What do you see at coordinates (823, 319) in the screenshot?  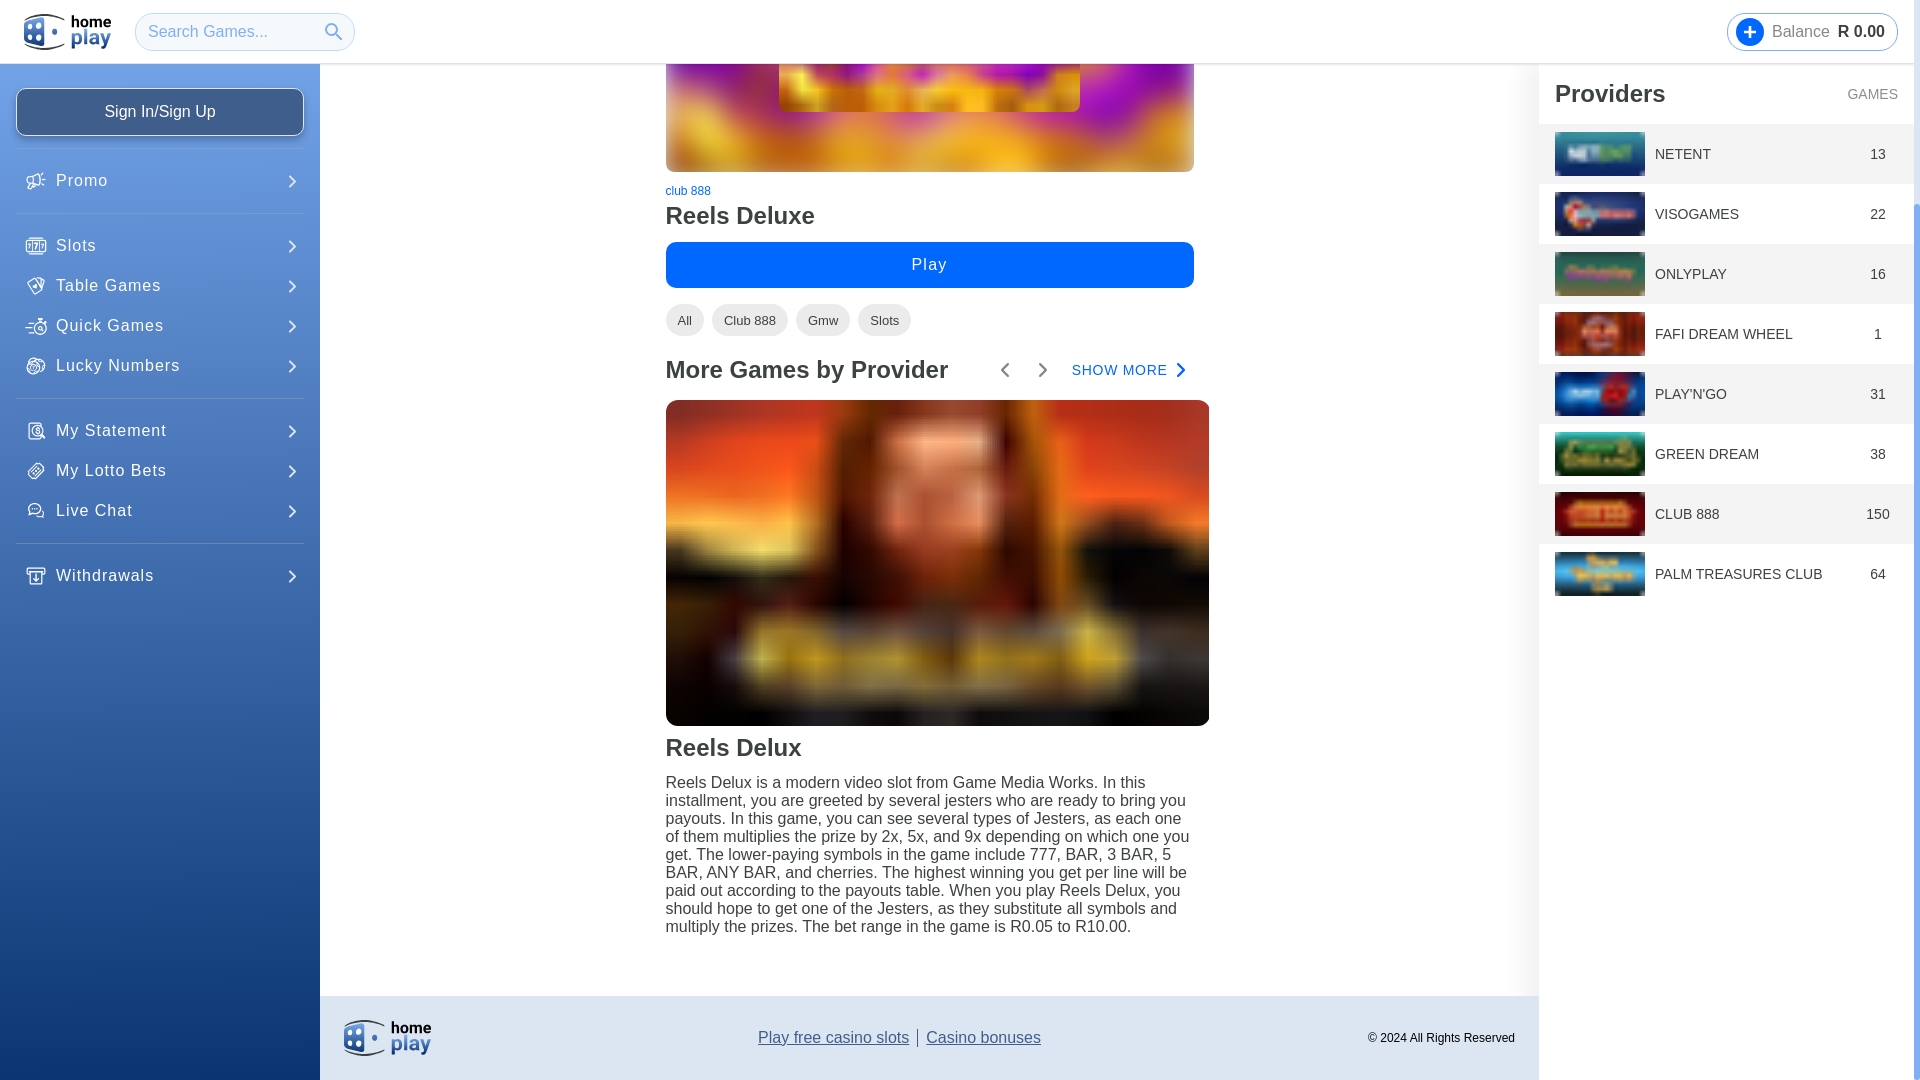 I see `Gmw` at bounding box center [823, 319].